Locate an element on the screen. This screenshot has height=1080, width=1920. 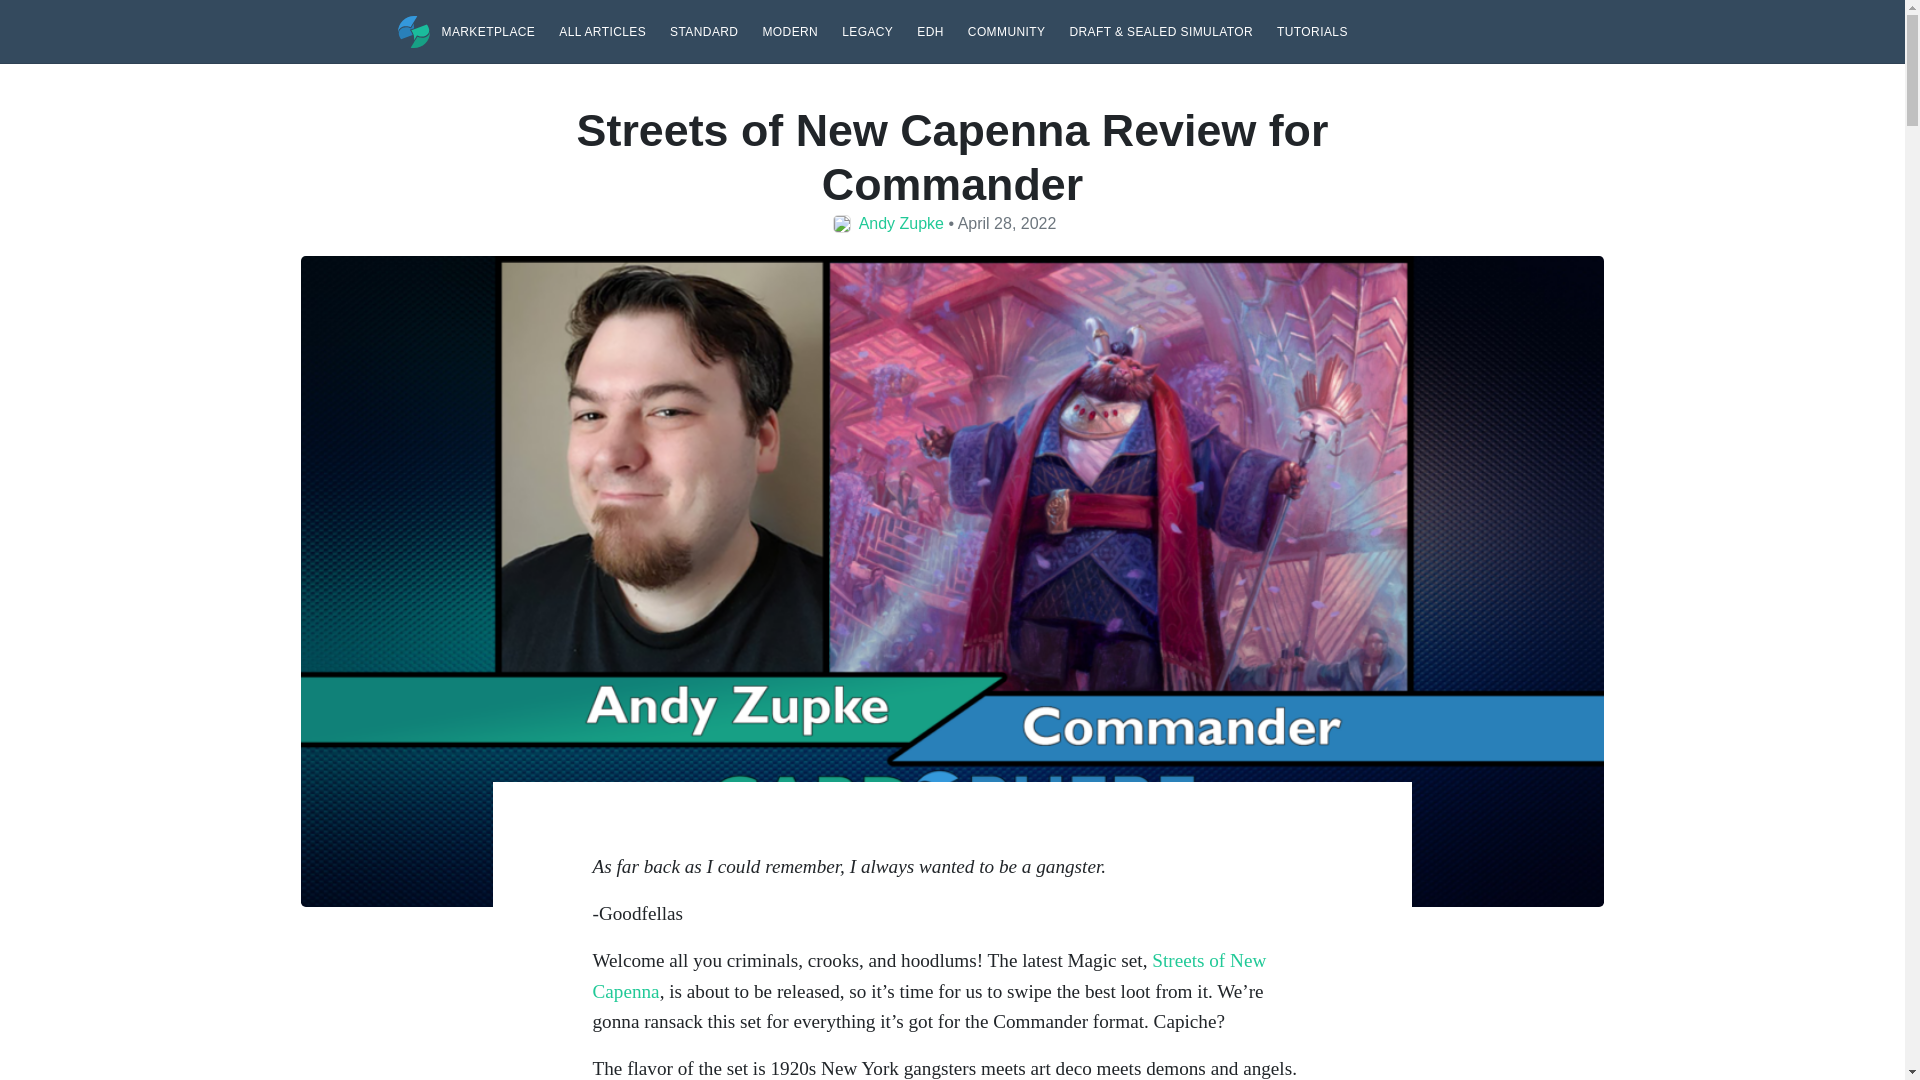
ALL ARTICLES is located at coordinates (602, 30).